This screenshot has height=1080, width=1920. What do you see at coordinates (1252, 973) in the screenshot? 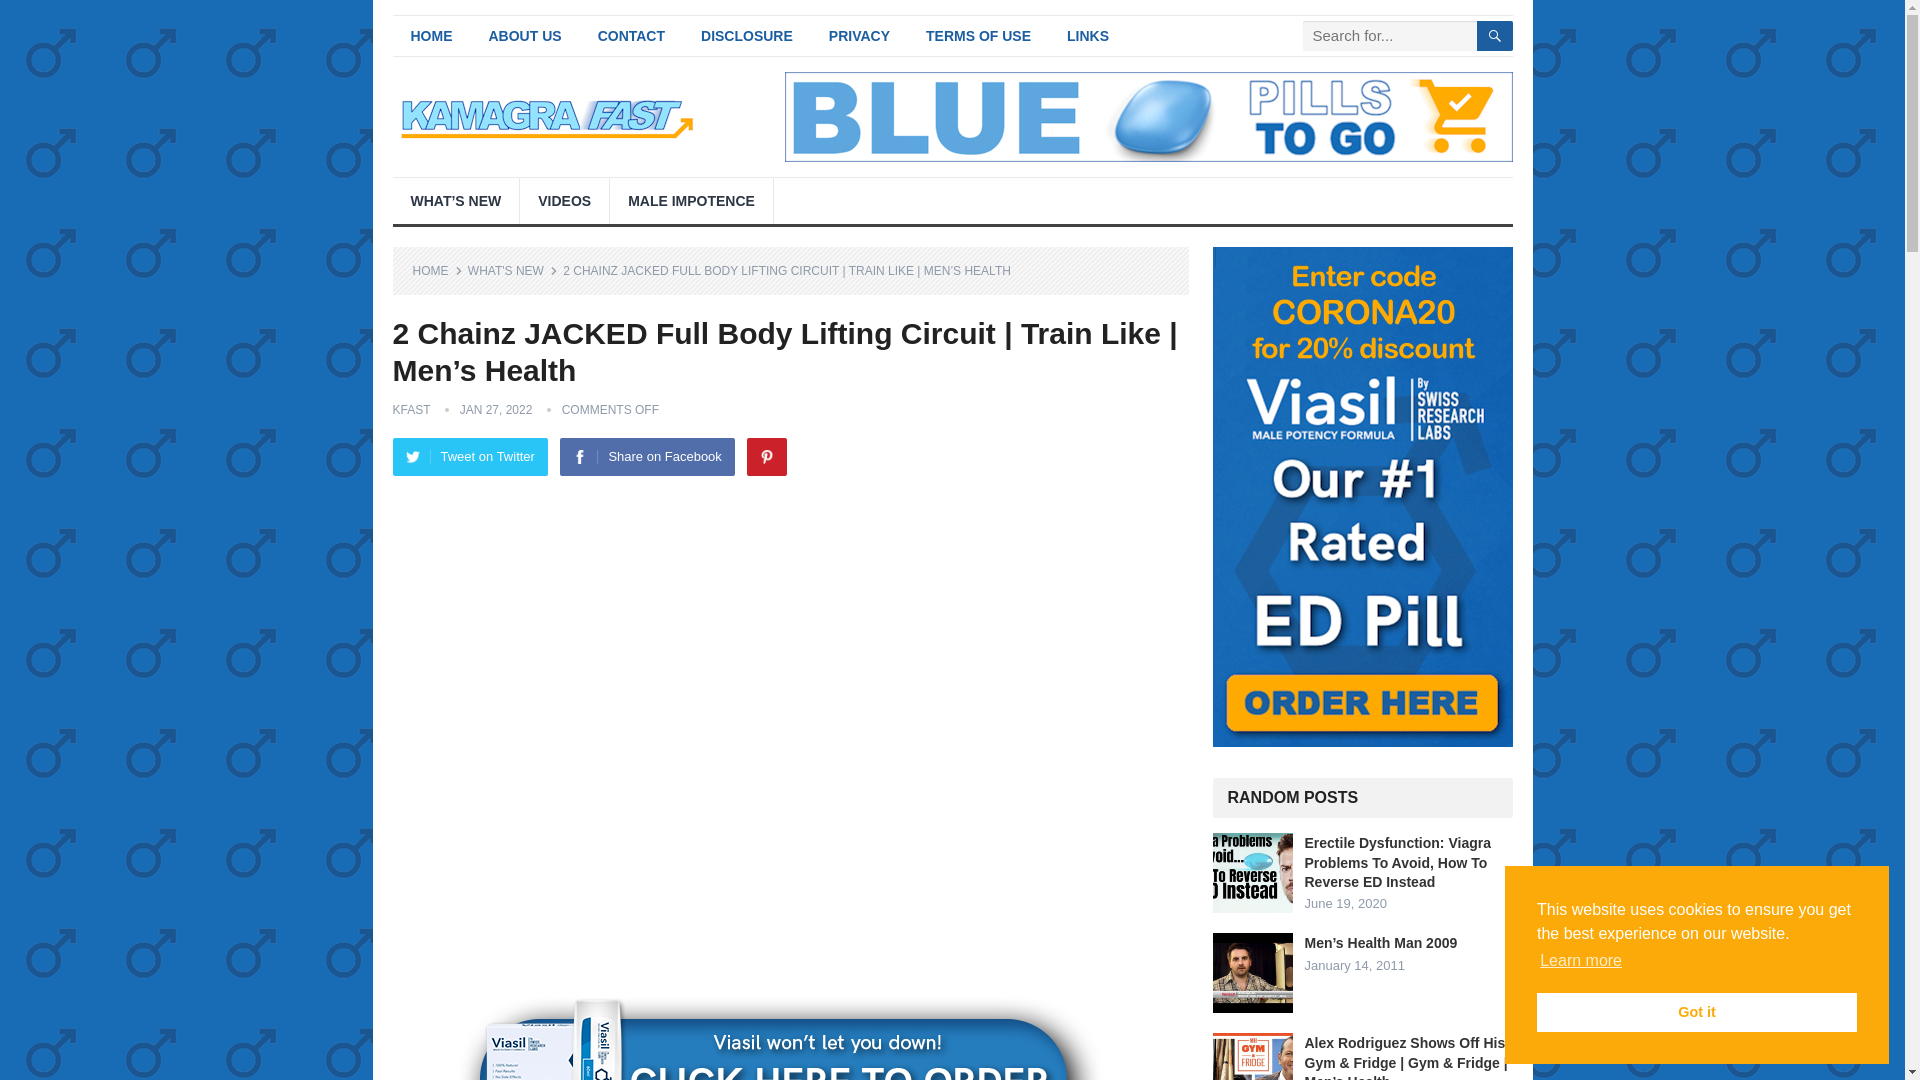
I see `Men's Health Man 2009 14` at bounding box center [1252, 973].